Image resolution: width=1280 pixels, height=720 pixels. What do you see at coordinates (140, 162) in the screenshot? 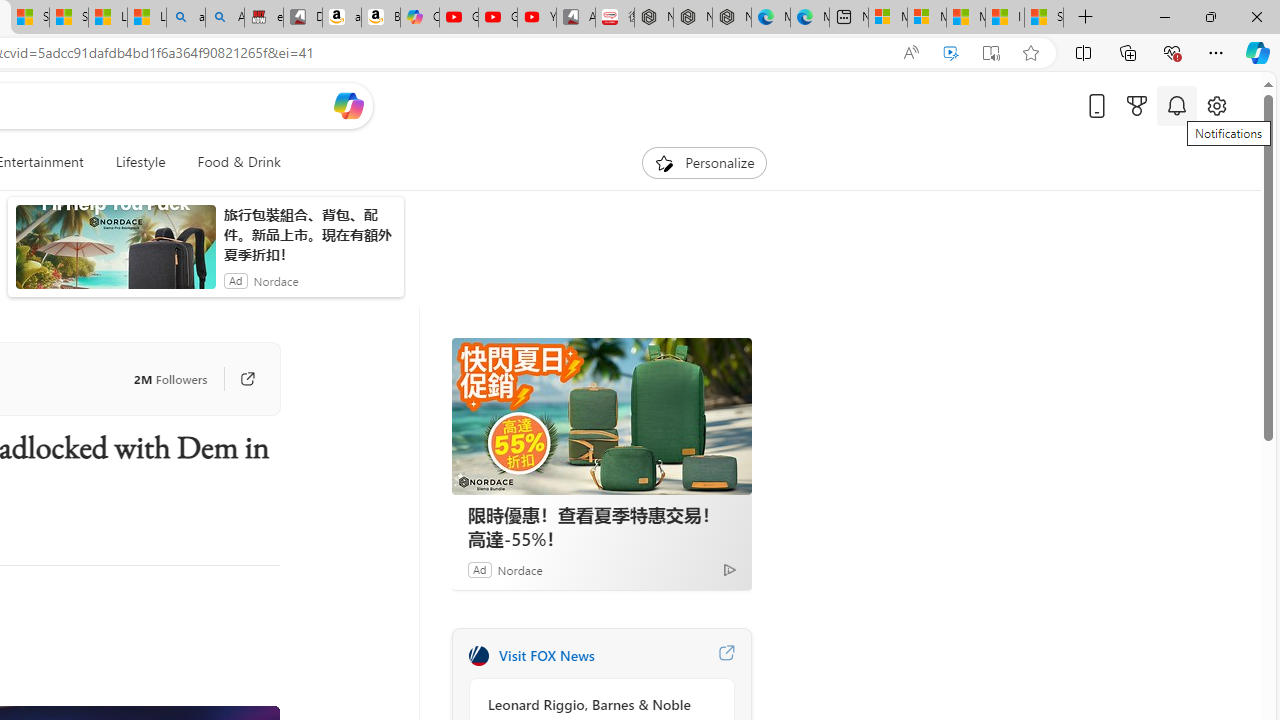
I see `Lifestyle` at bounding box center [140, 162].